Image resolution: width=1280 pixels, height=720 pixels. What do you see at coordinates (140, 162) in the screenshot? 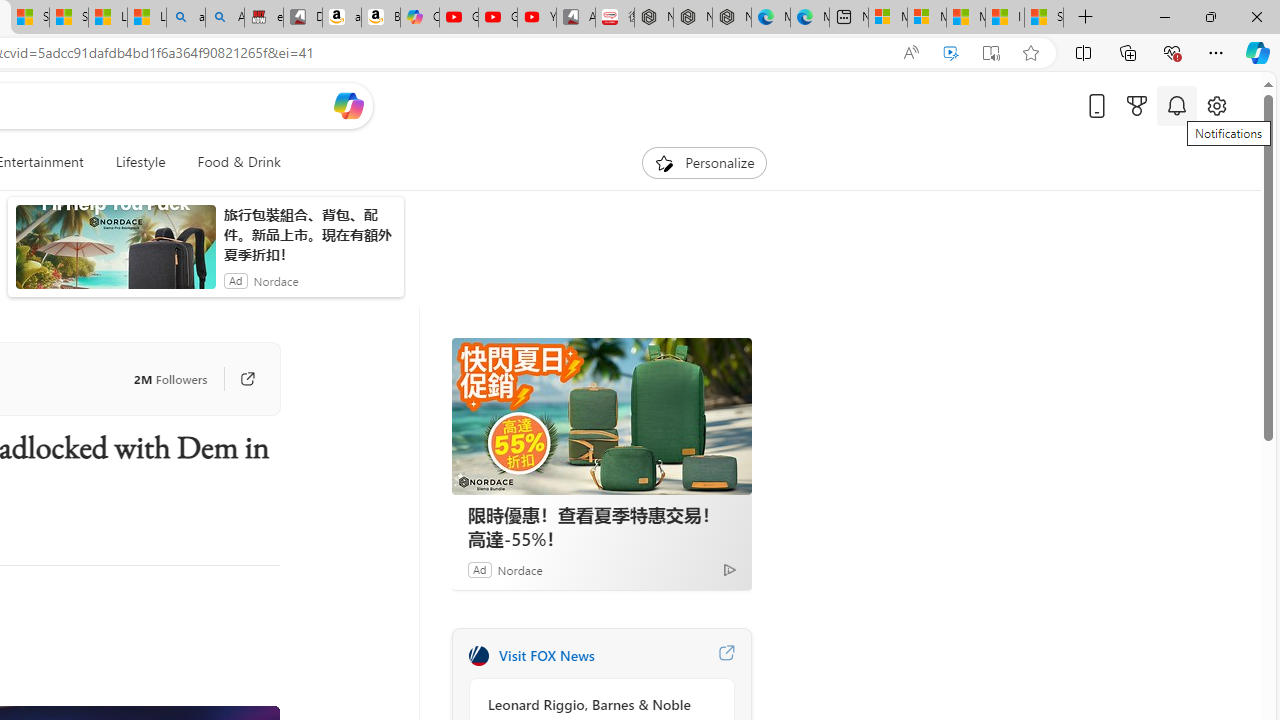
I see `Lifestyle` at bounding box center [140, 162].